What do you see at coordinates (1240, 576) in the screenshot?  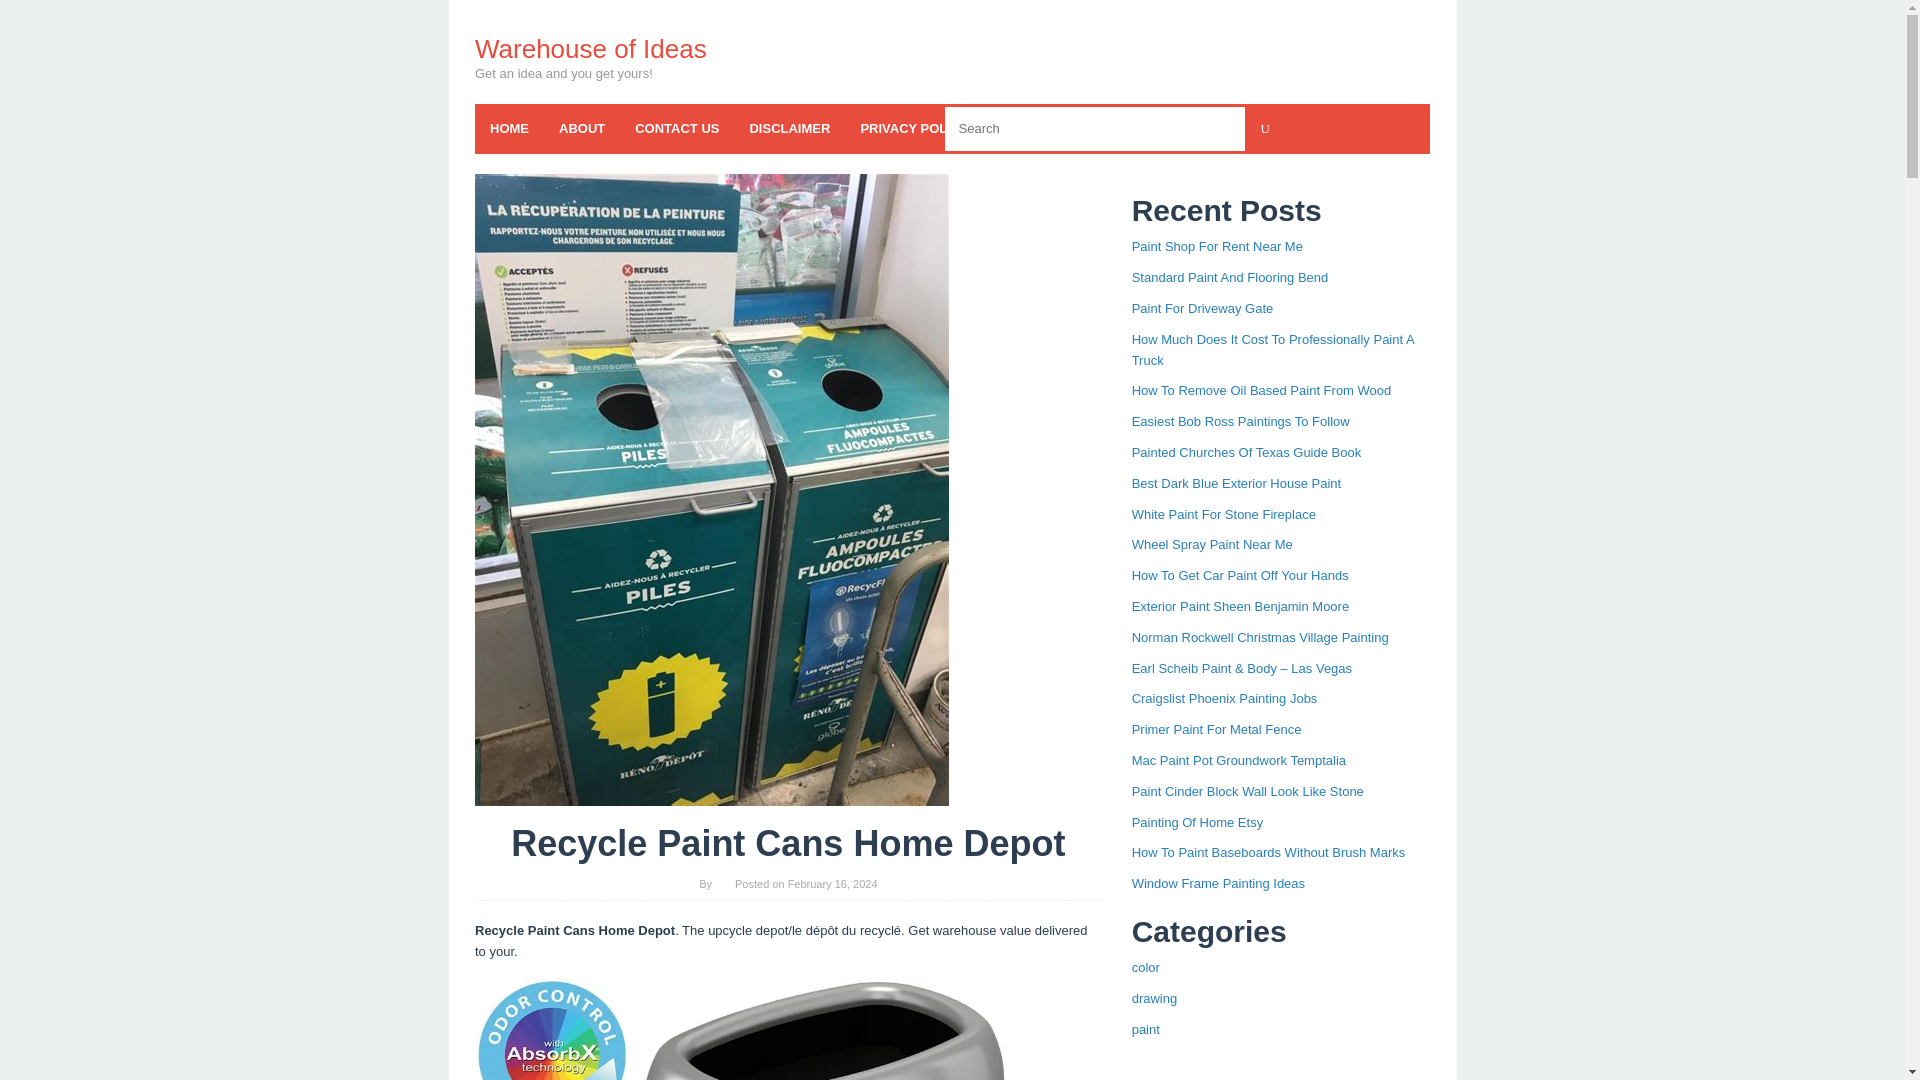 I see `How To Get Car Paint Off Your Hands` at bounding box center [1240, 576].